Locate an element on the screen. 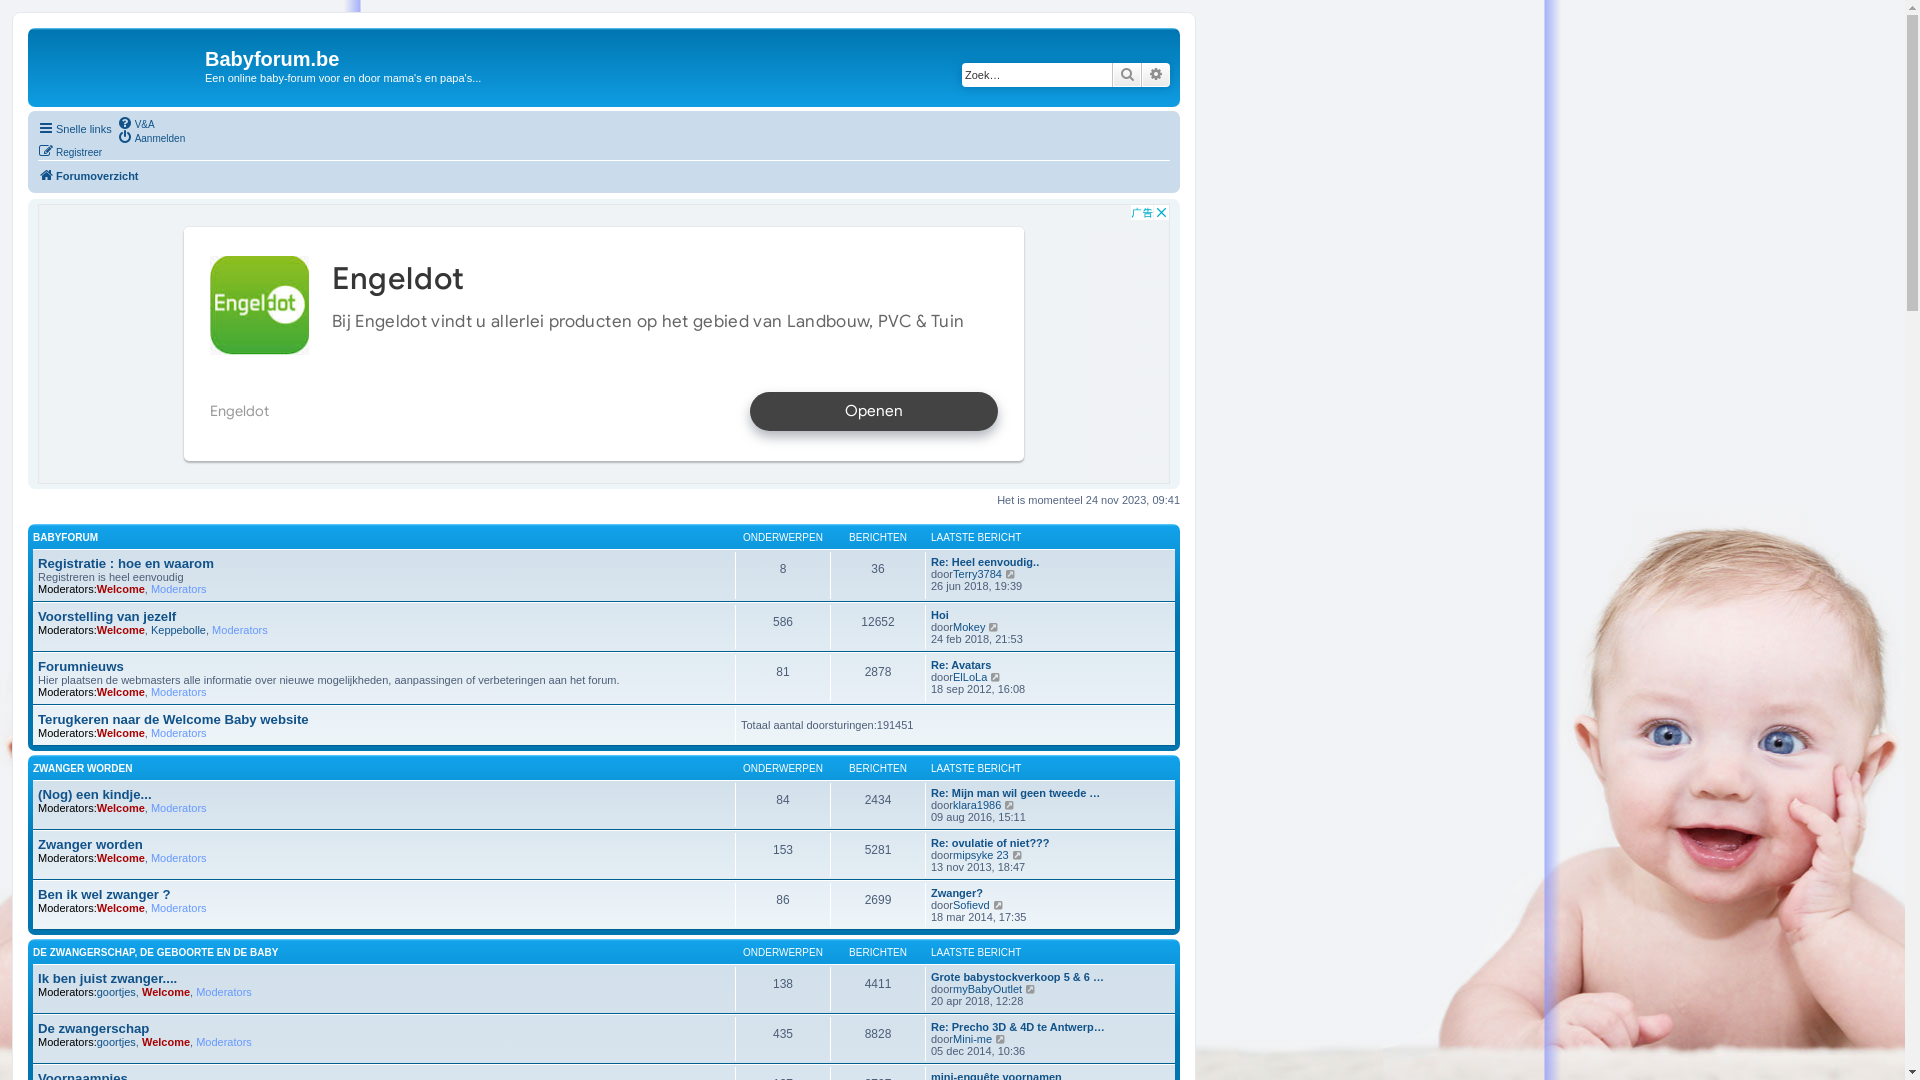 The image size is (1920, 1080). mipsyke 23 is located at coordinates (981, 855).